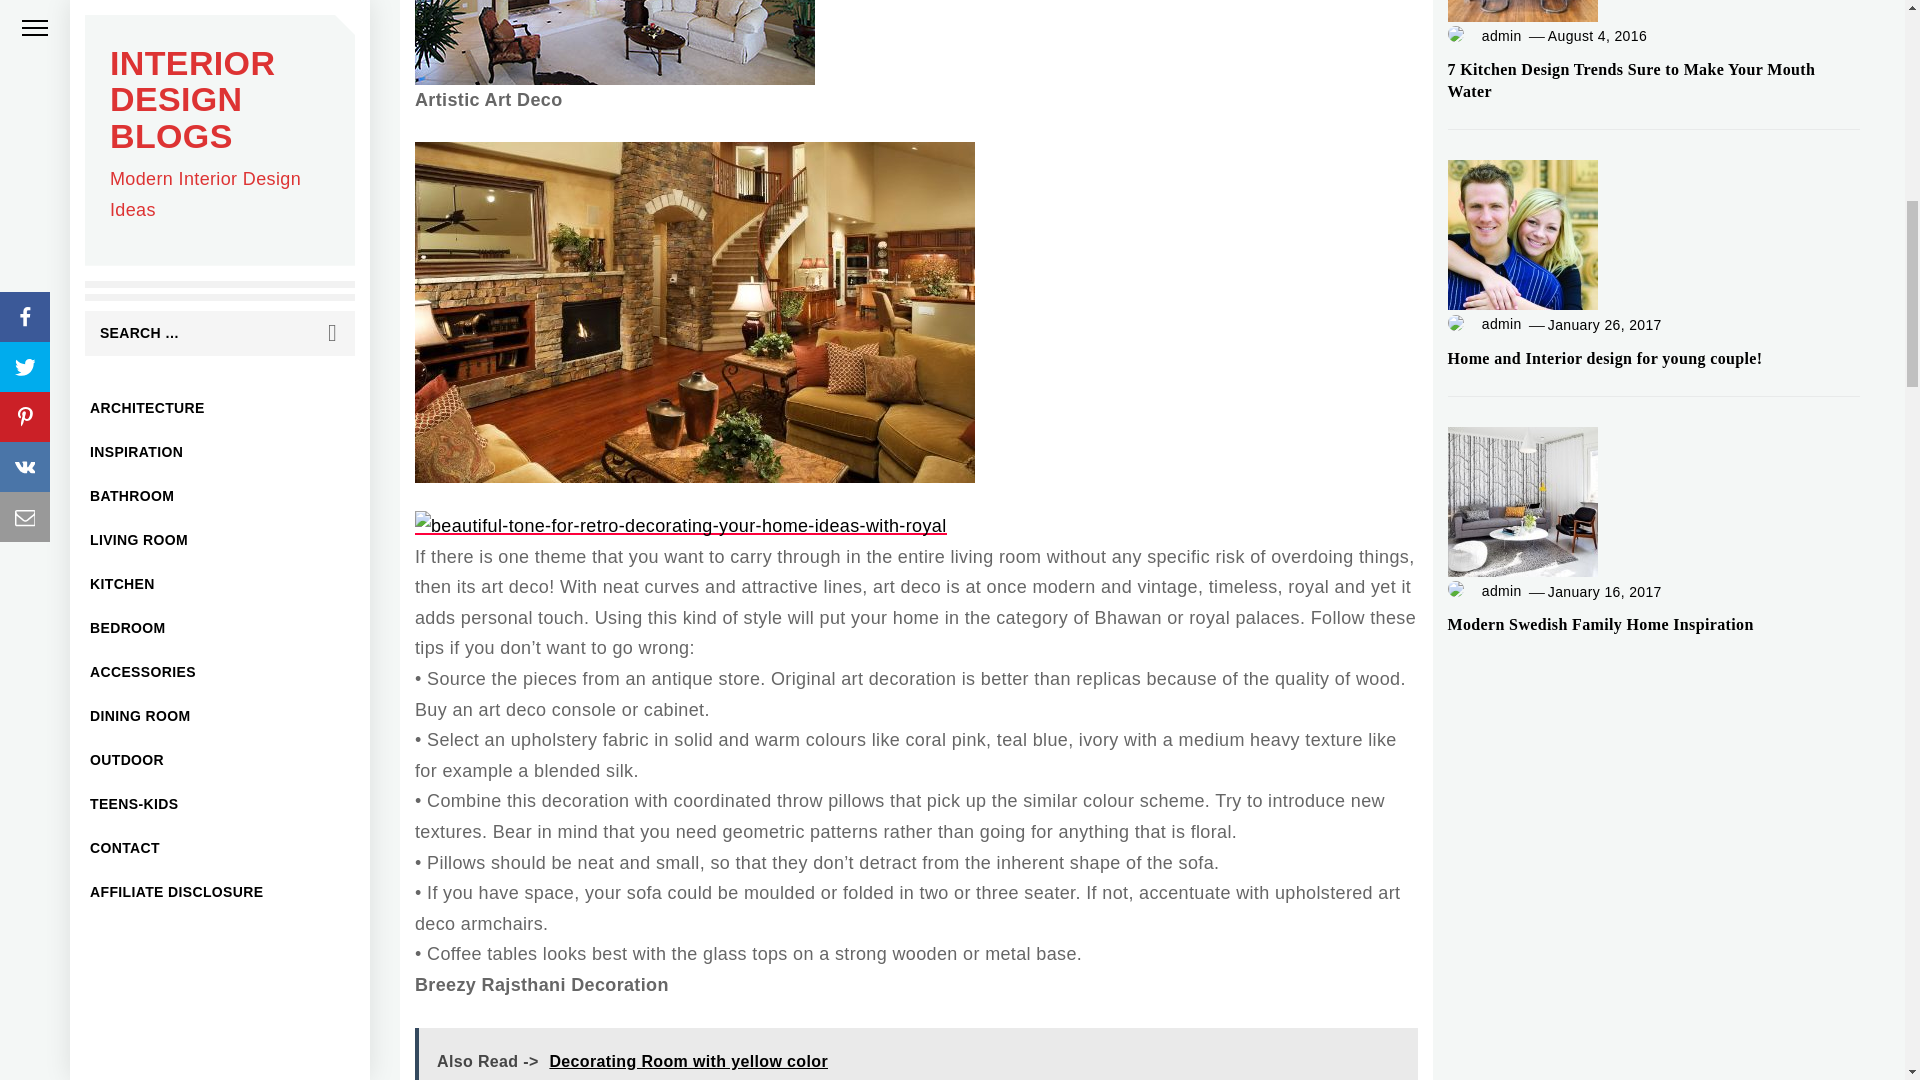 The image size is (1920, 1080). I want to click on How to add royalty to your space?, so click(614, 42).